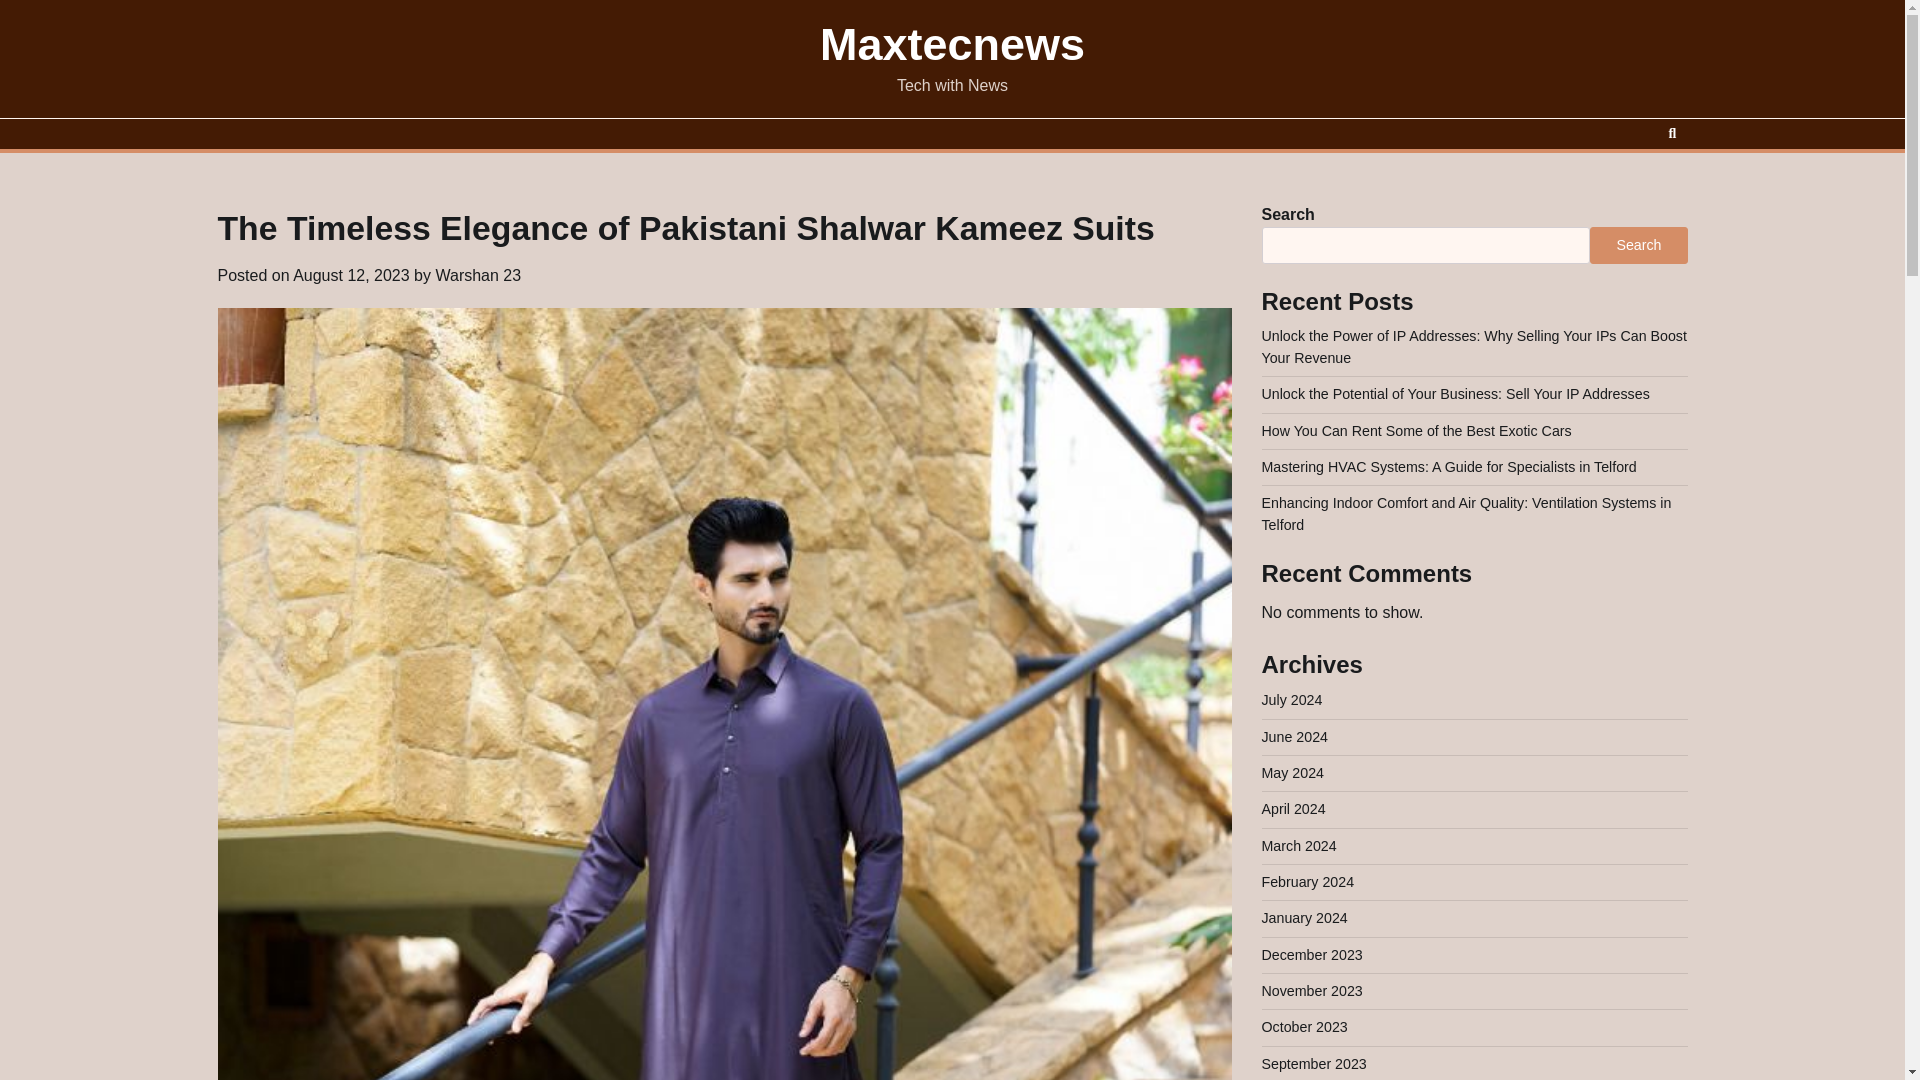 This screenshot has height=1080, width=1920. Describe the element at coordinates (1449, 467) in the screenshot. I see `Mastering HVAC Systems: A Guide for Specialists in Telford` at that location.